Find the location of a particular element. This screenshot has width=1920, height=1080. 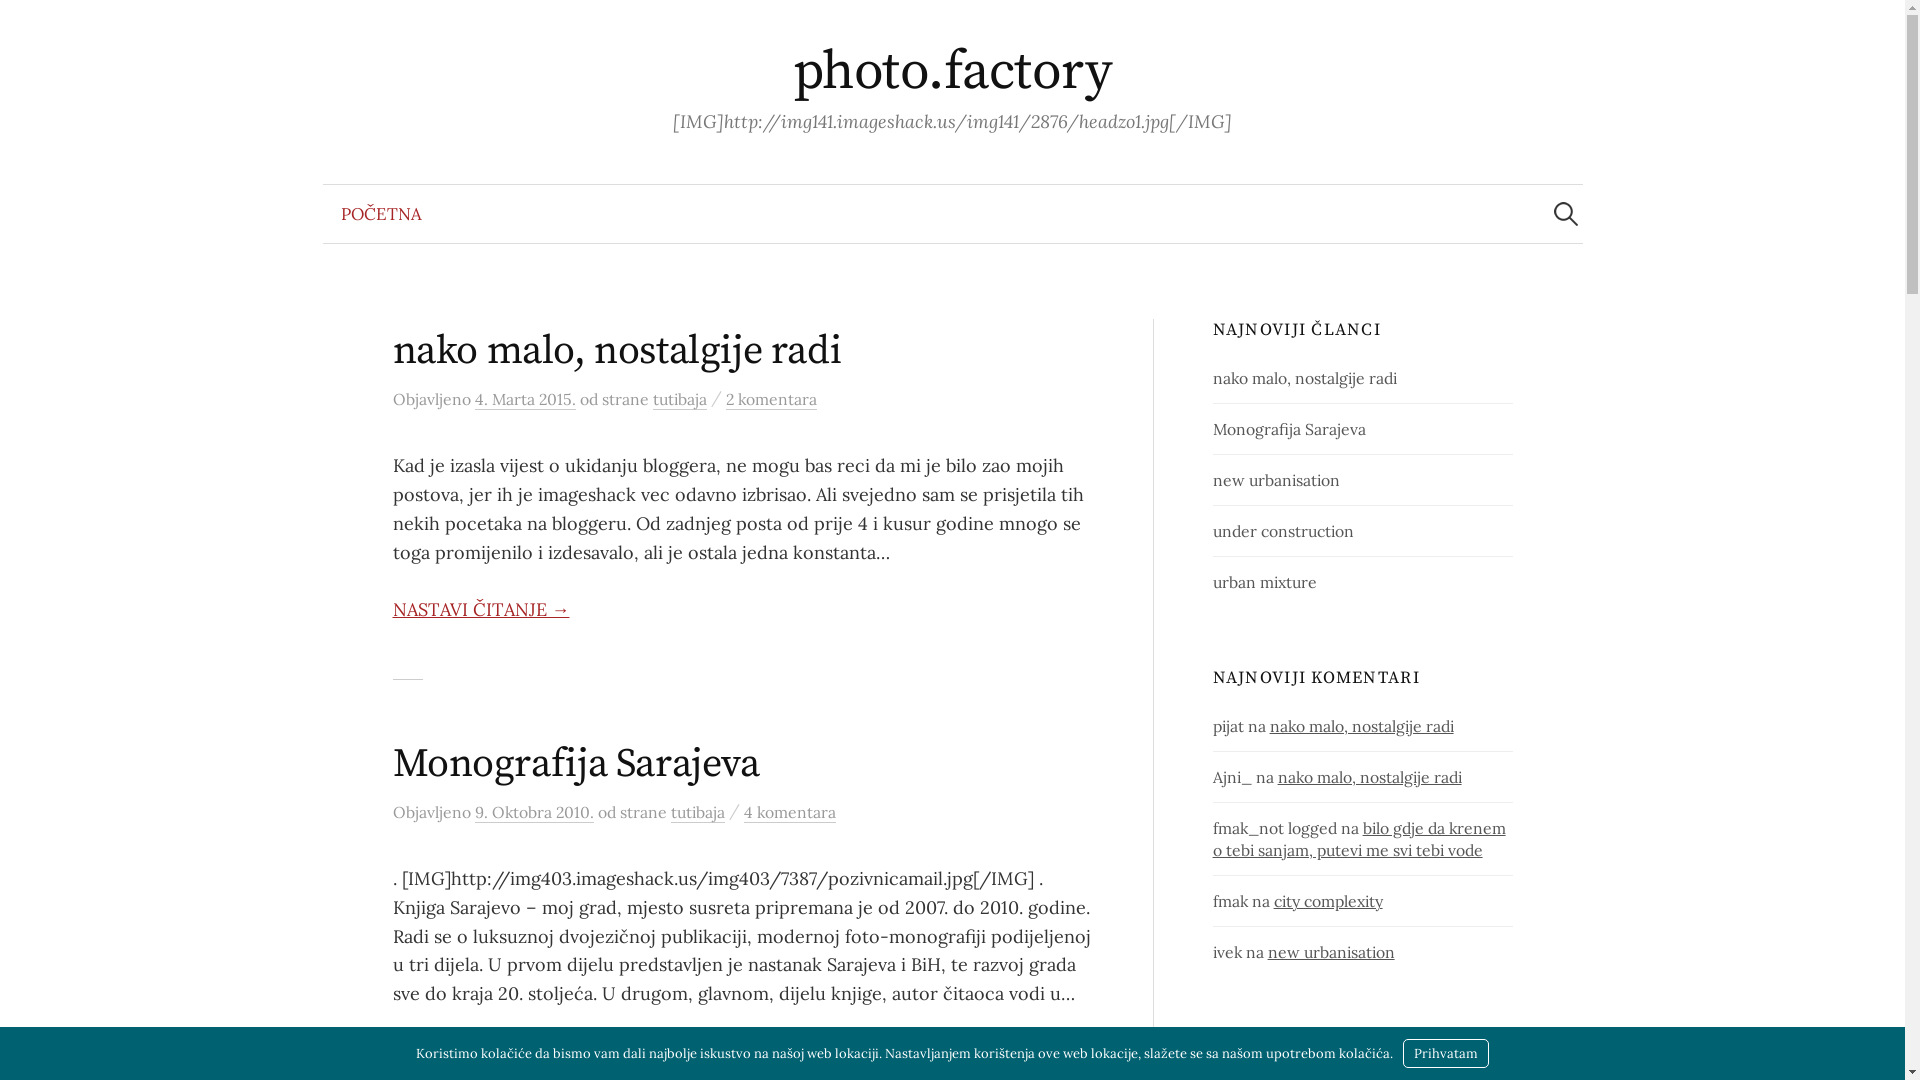

urban mixture is located at coordinates (1265, 582).